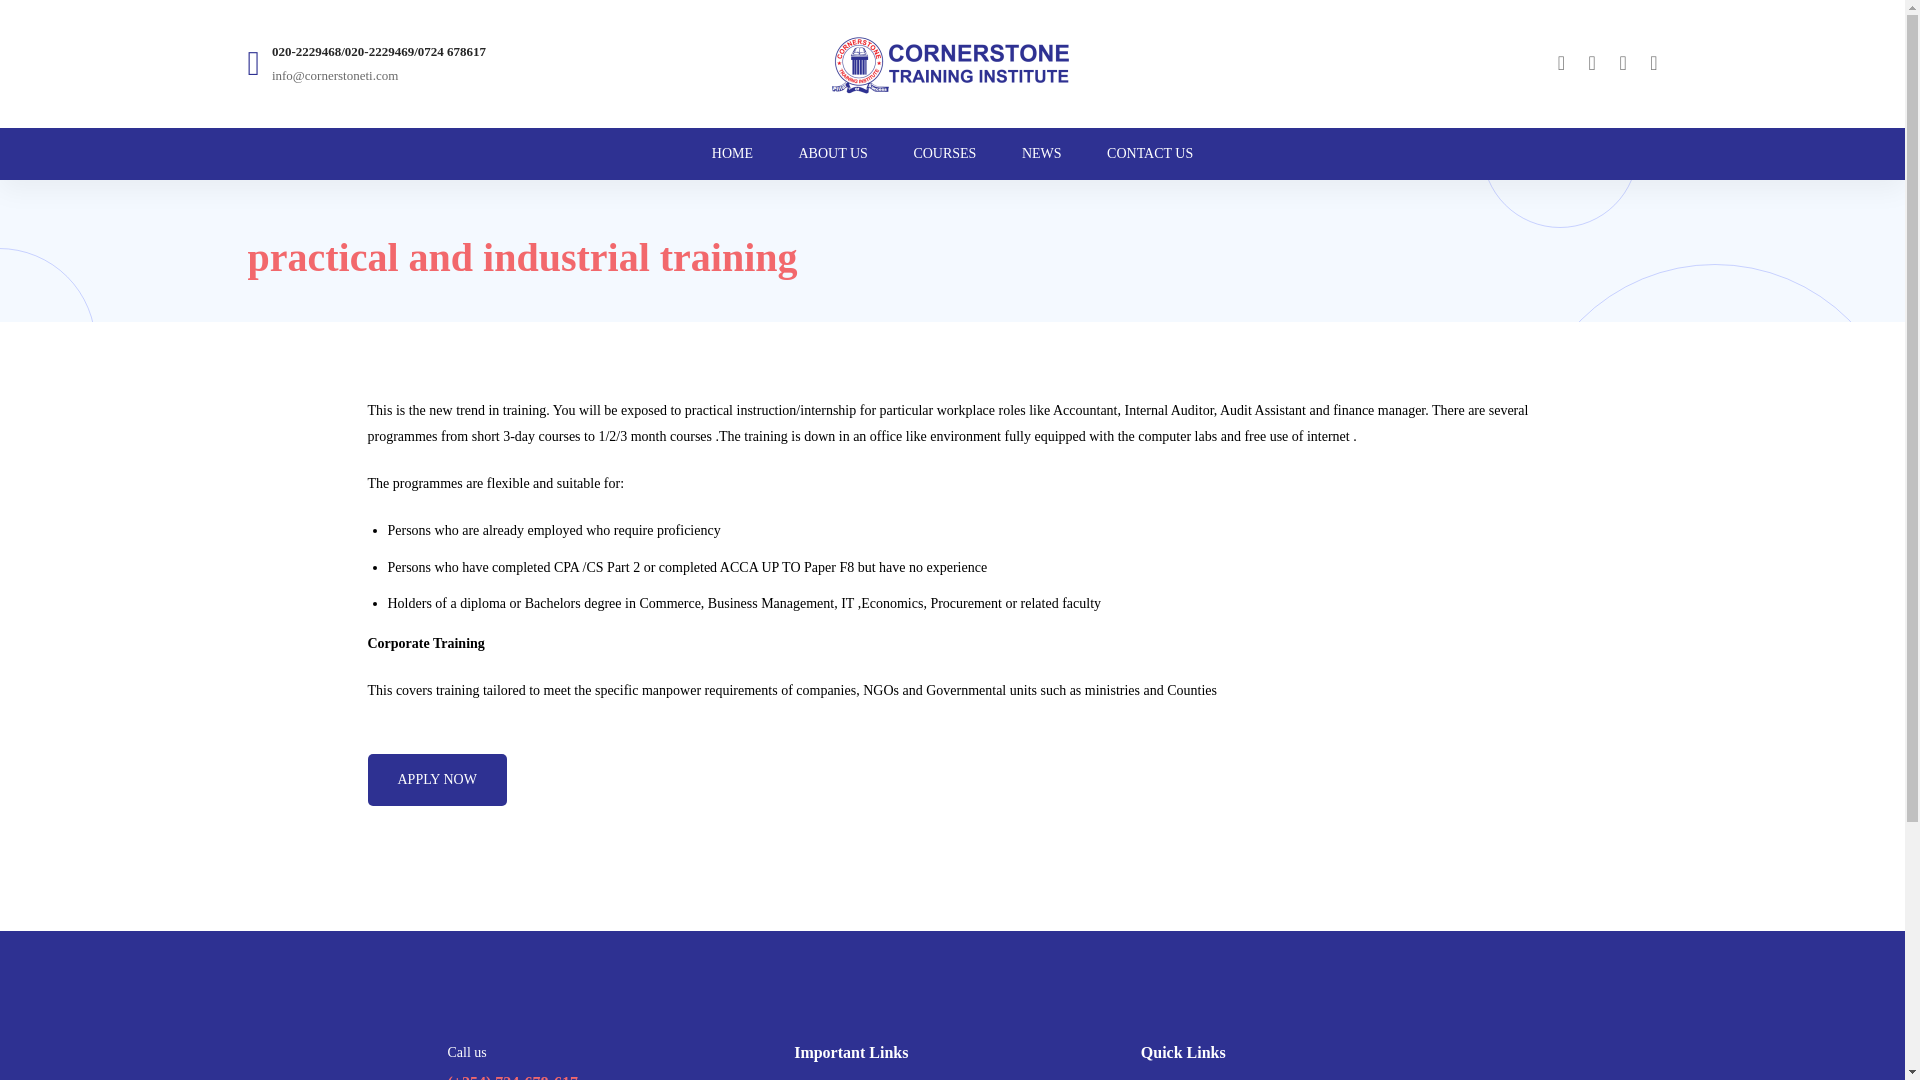 This screenshot has height=1080, width=1920. What do you see at coordinates (732, 154) in the screenshot?
I see `HOME` at bounding box center [732, 154].